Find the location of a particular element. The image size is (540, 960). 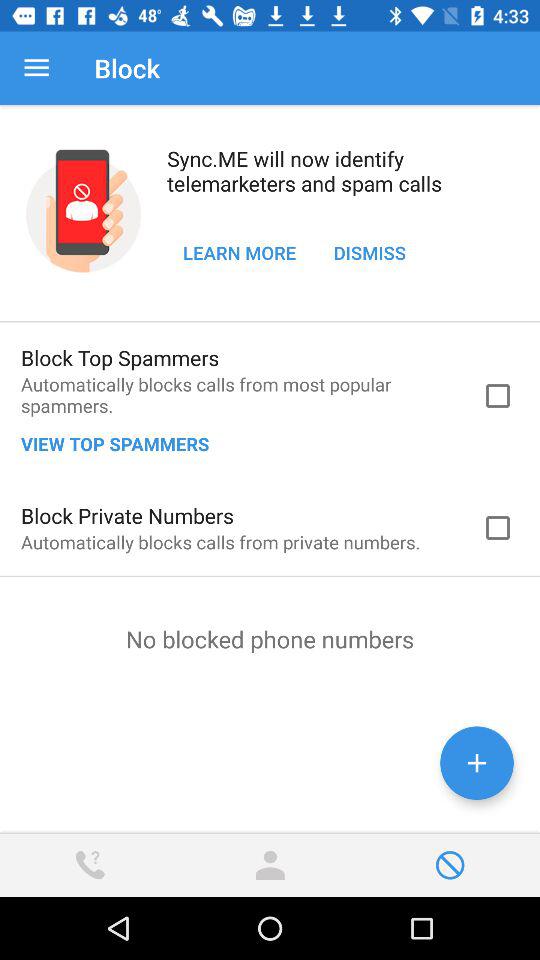

press icon next to dismiss is located at coordinates (240, 252).